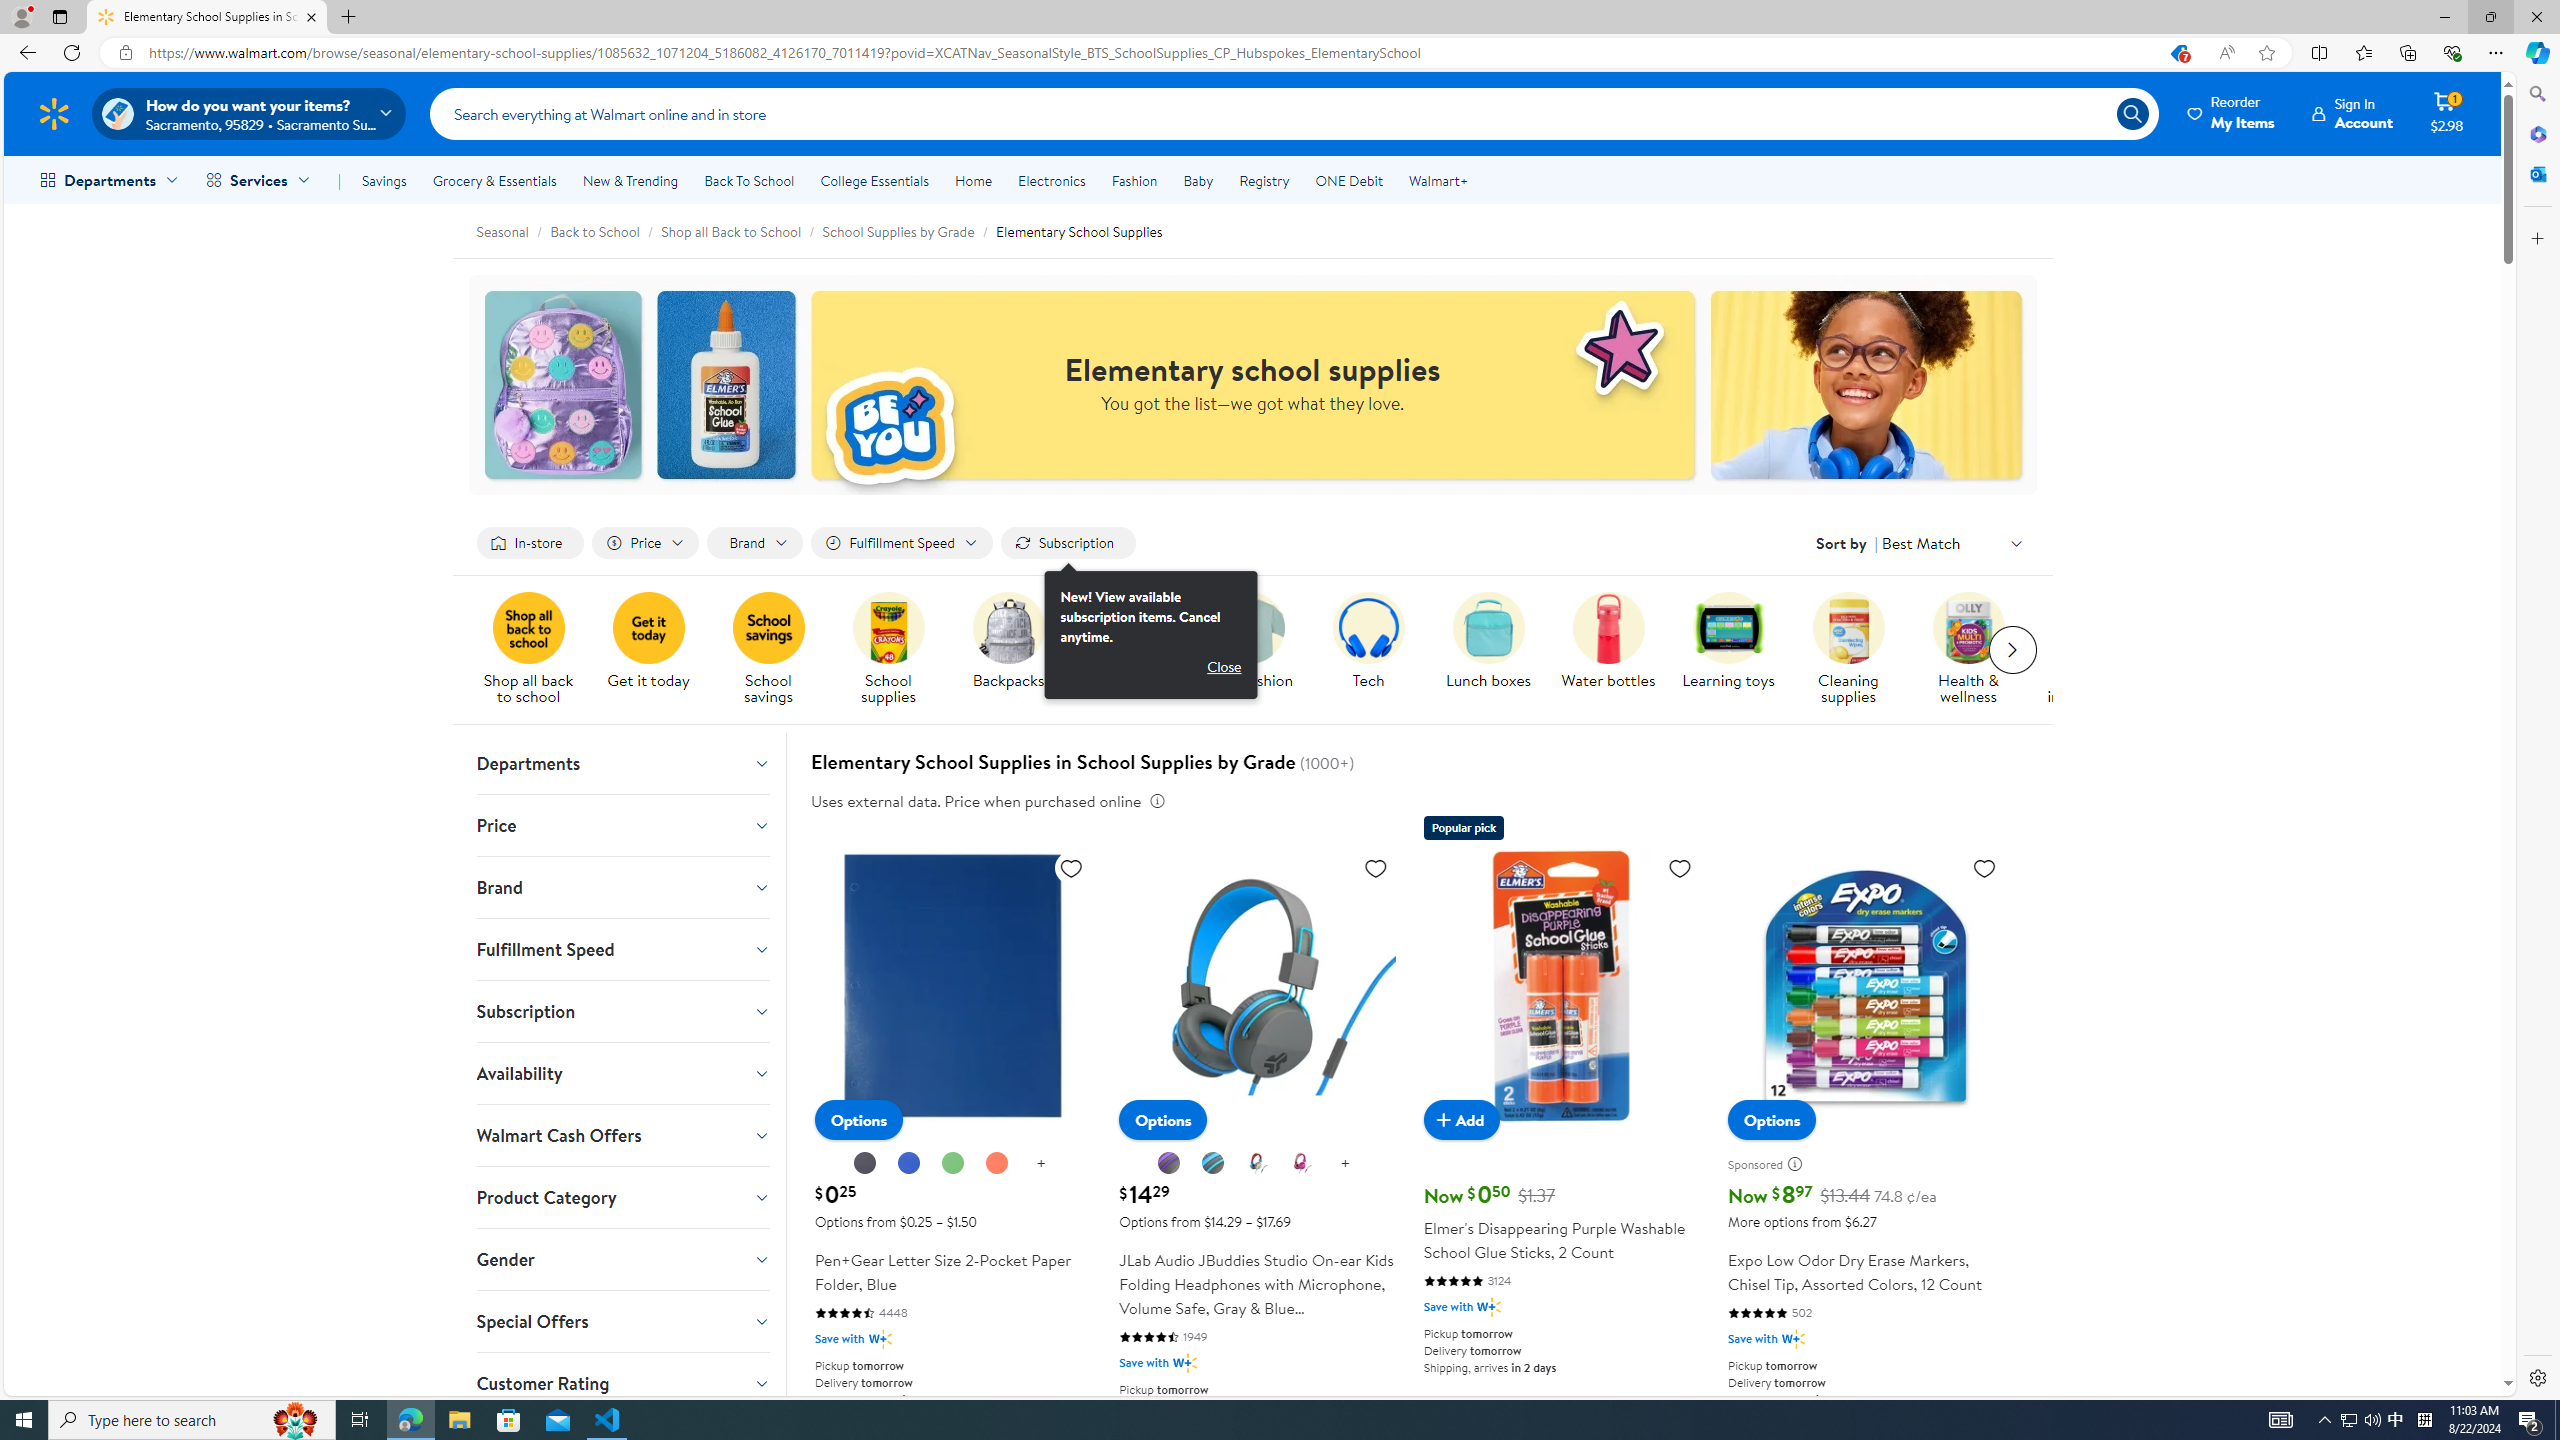  I want to click on Price, so click(622, 825).